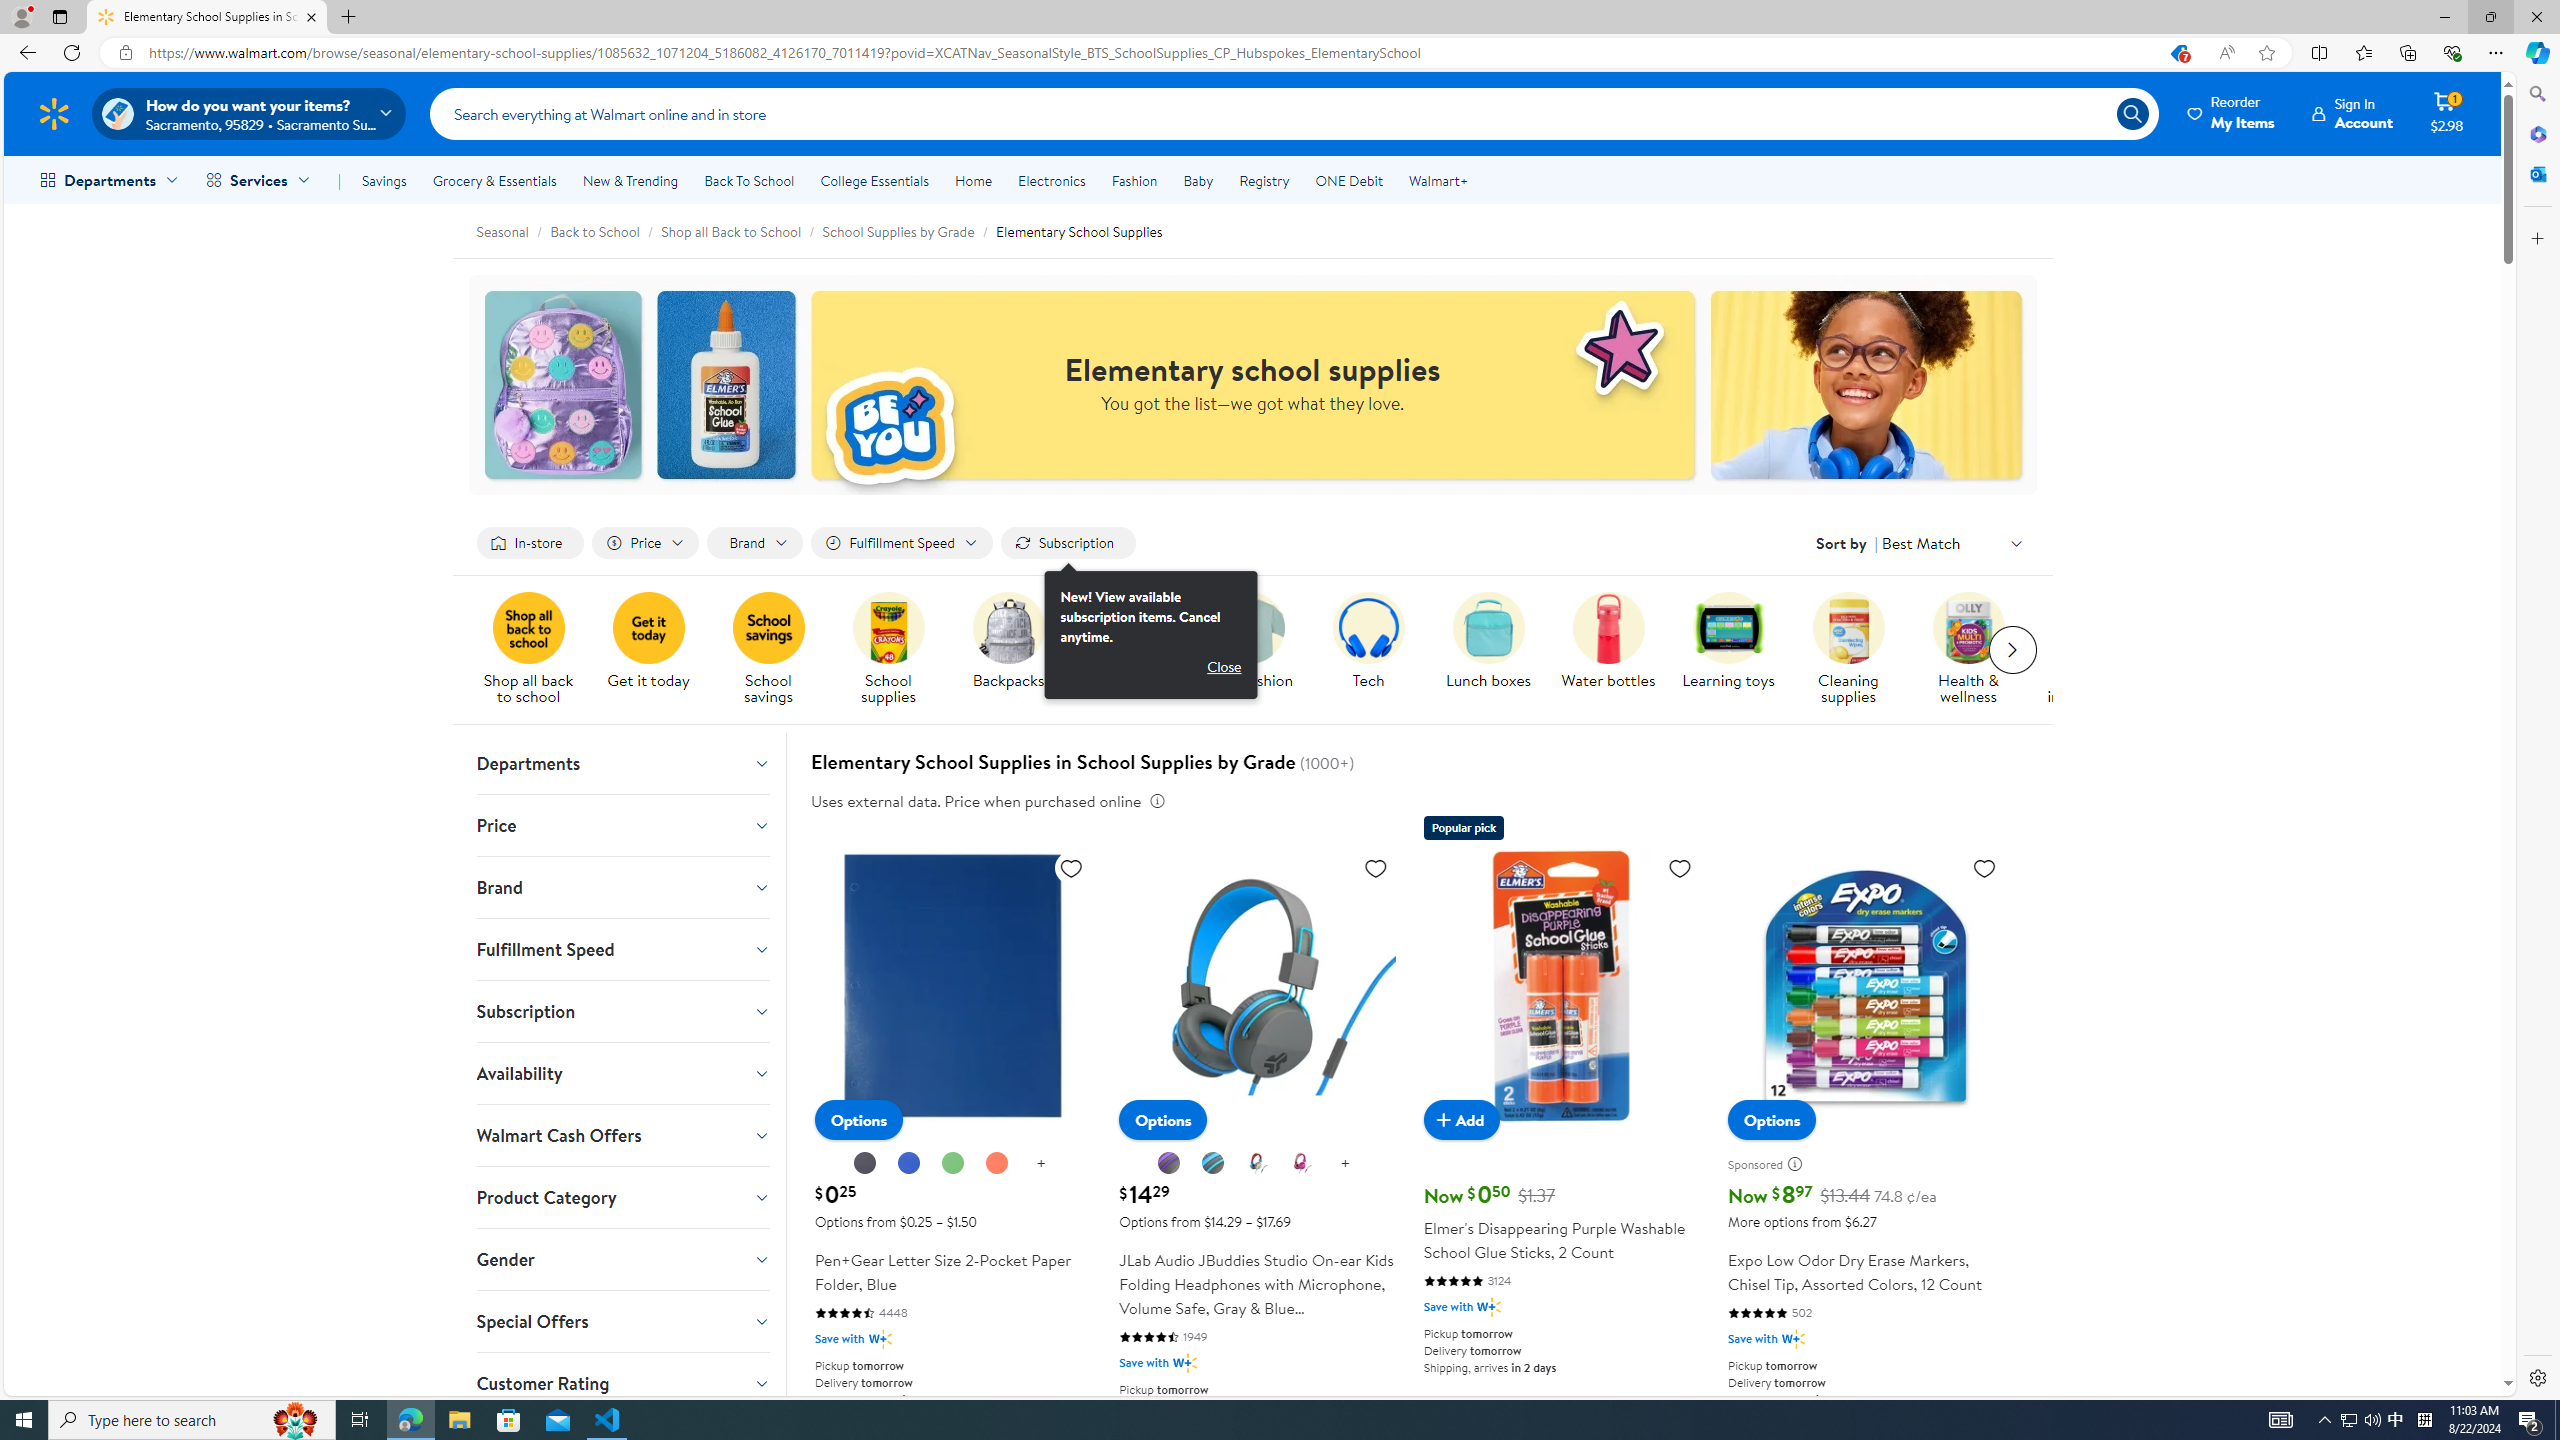  I want to click on Price, so click(622, 825).